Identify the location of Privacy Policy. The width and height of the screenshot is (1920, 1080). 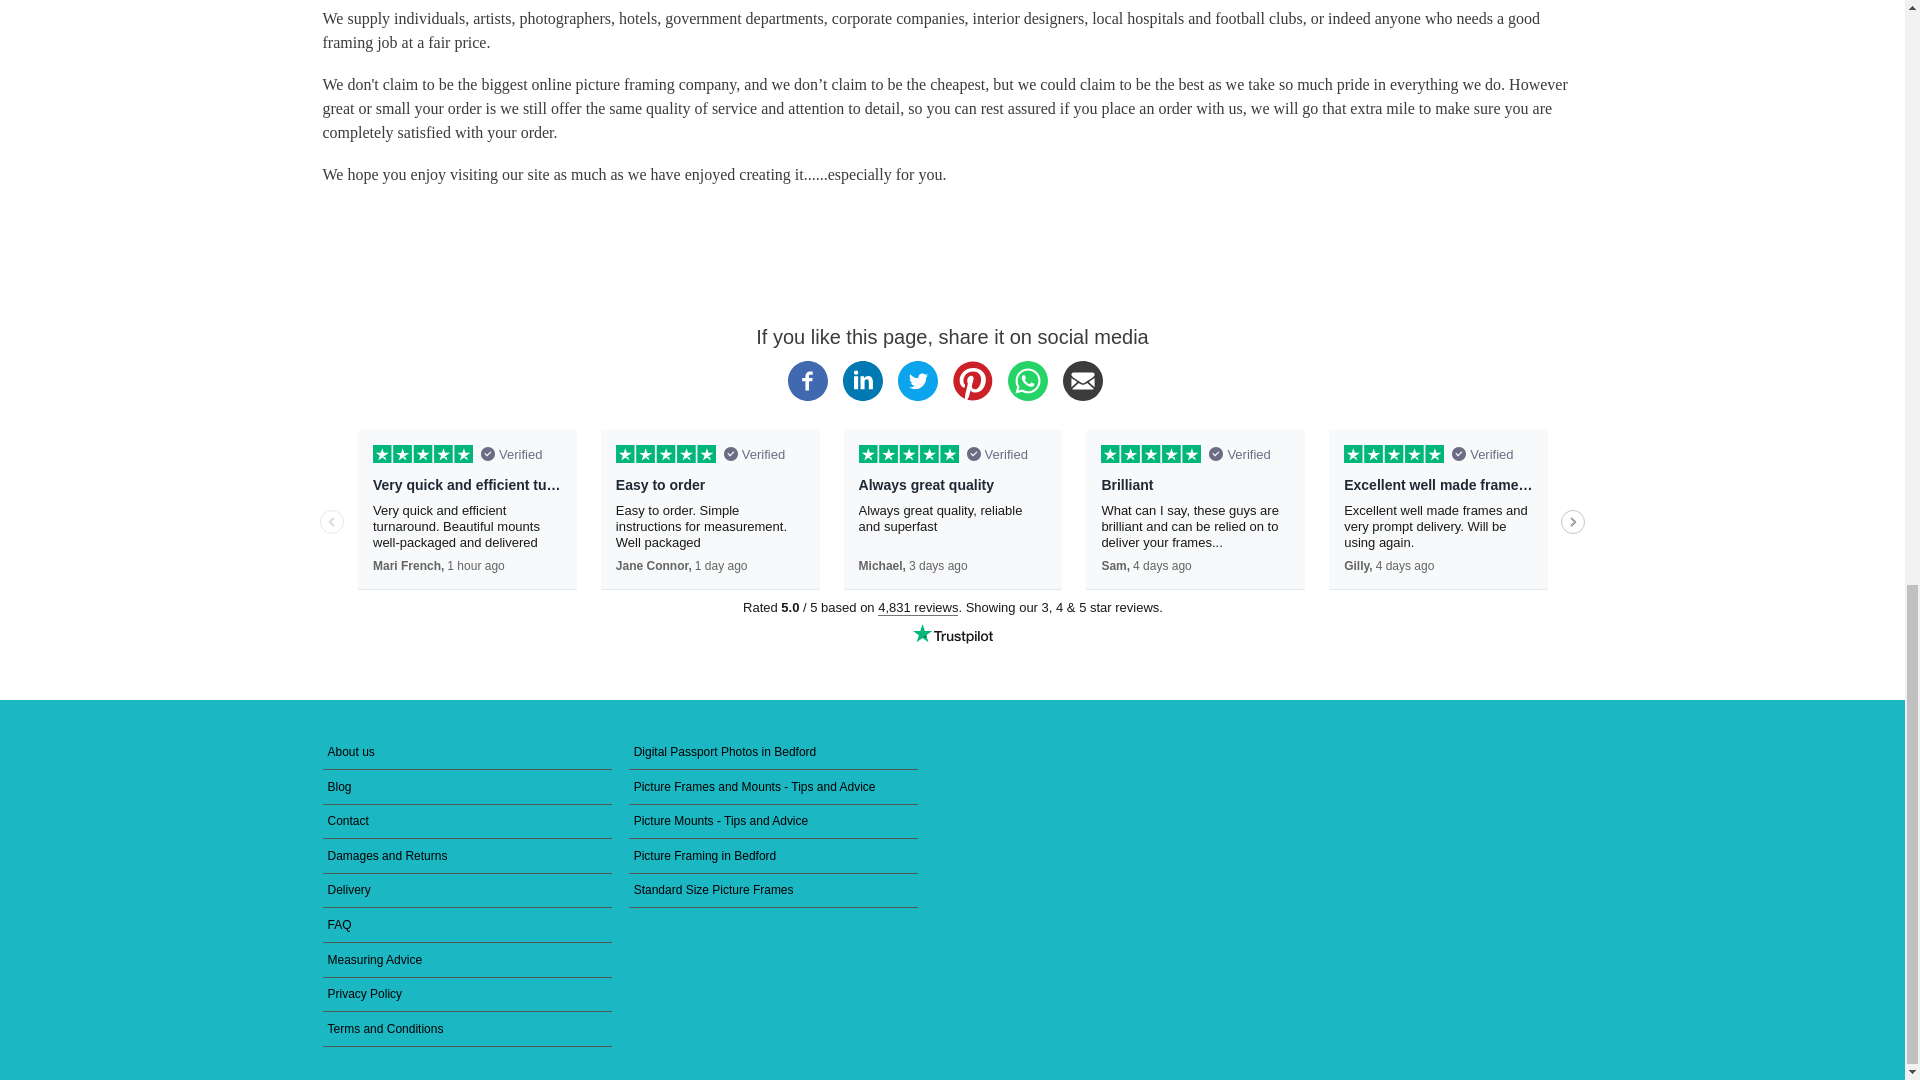
(467, 996).